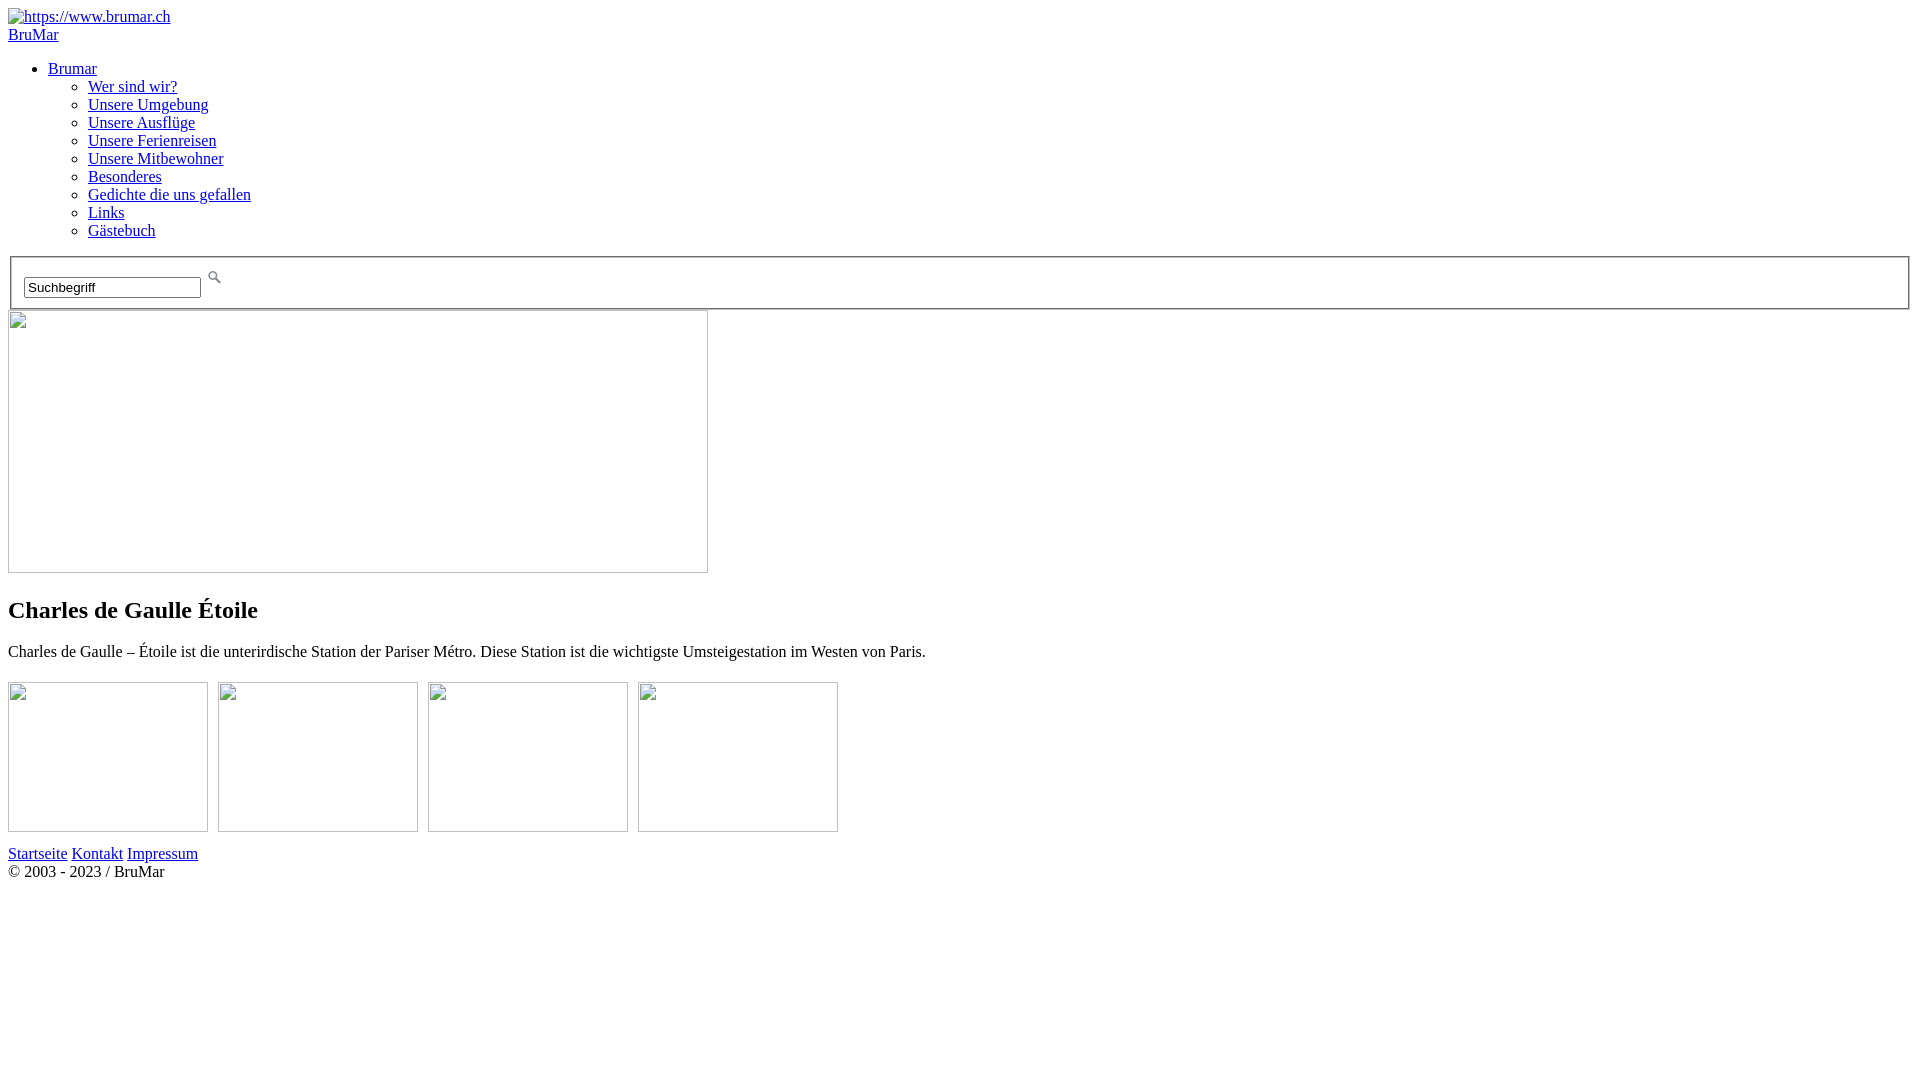 This screenshot has width=1920, height=1080. What do you see at coordinates (38, 854) in the screenshot?
I see `Startseite` at bounding box center [38, 854].